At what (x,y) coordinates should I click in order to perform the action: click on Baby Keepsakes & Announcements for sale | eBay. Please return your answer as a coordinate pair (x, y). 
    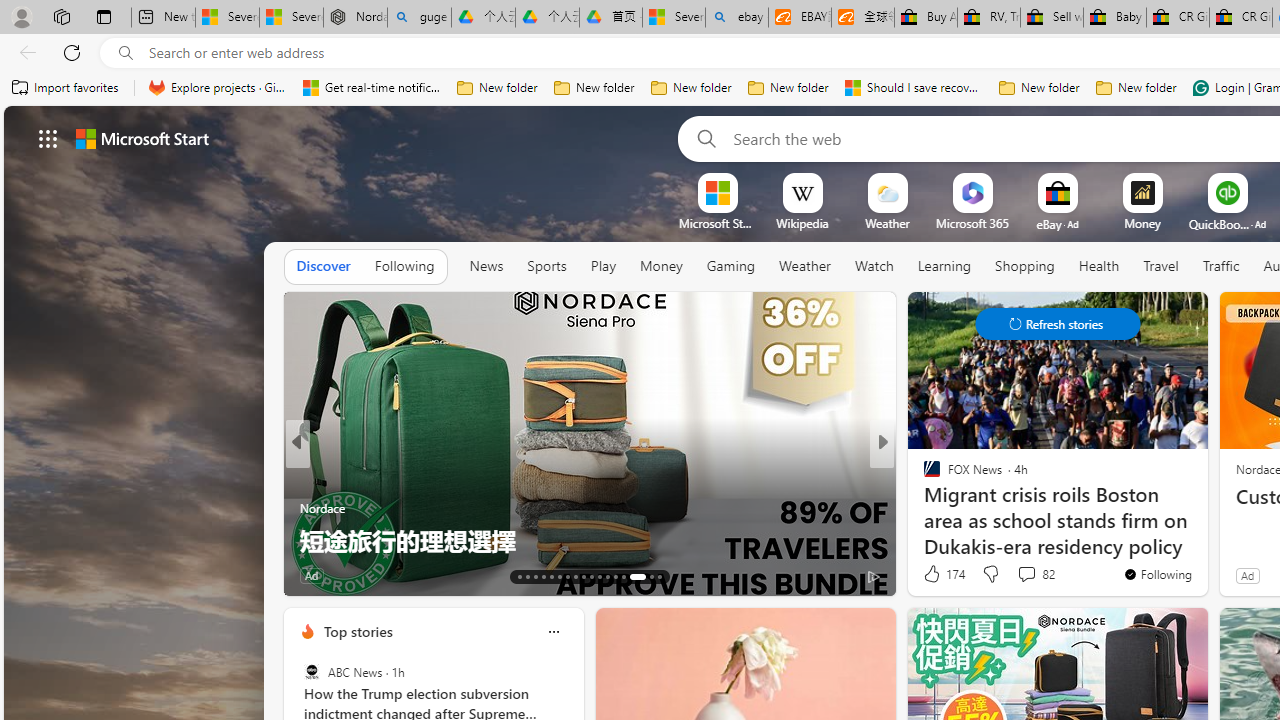
    Looking at the image, I should click on (1114, 18).